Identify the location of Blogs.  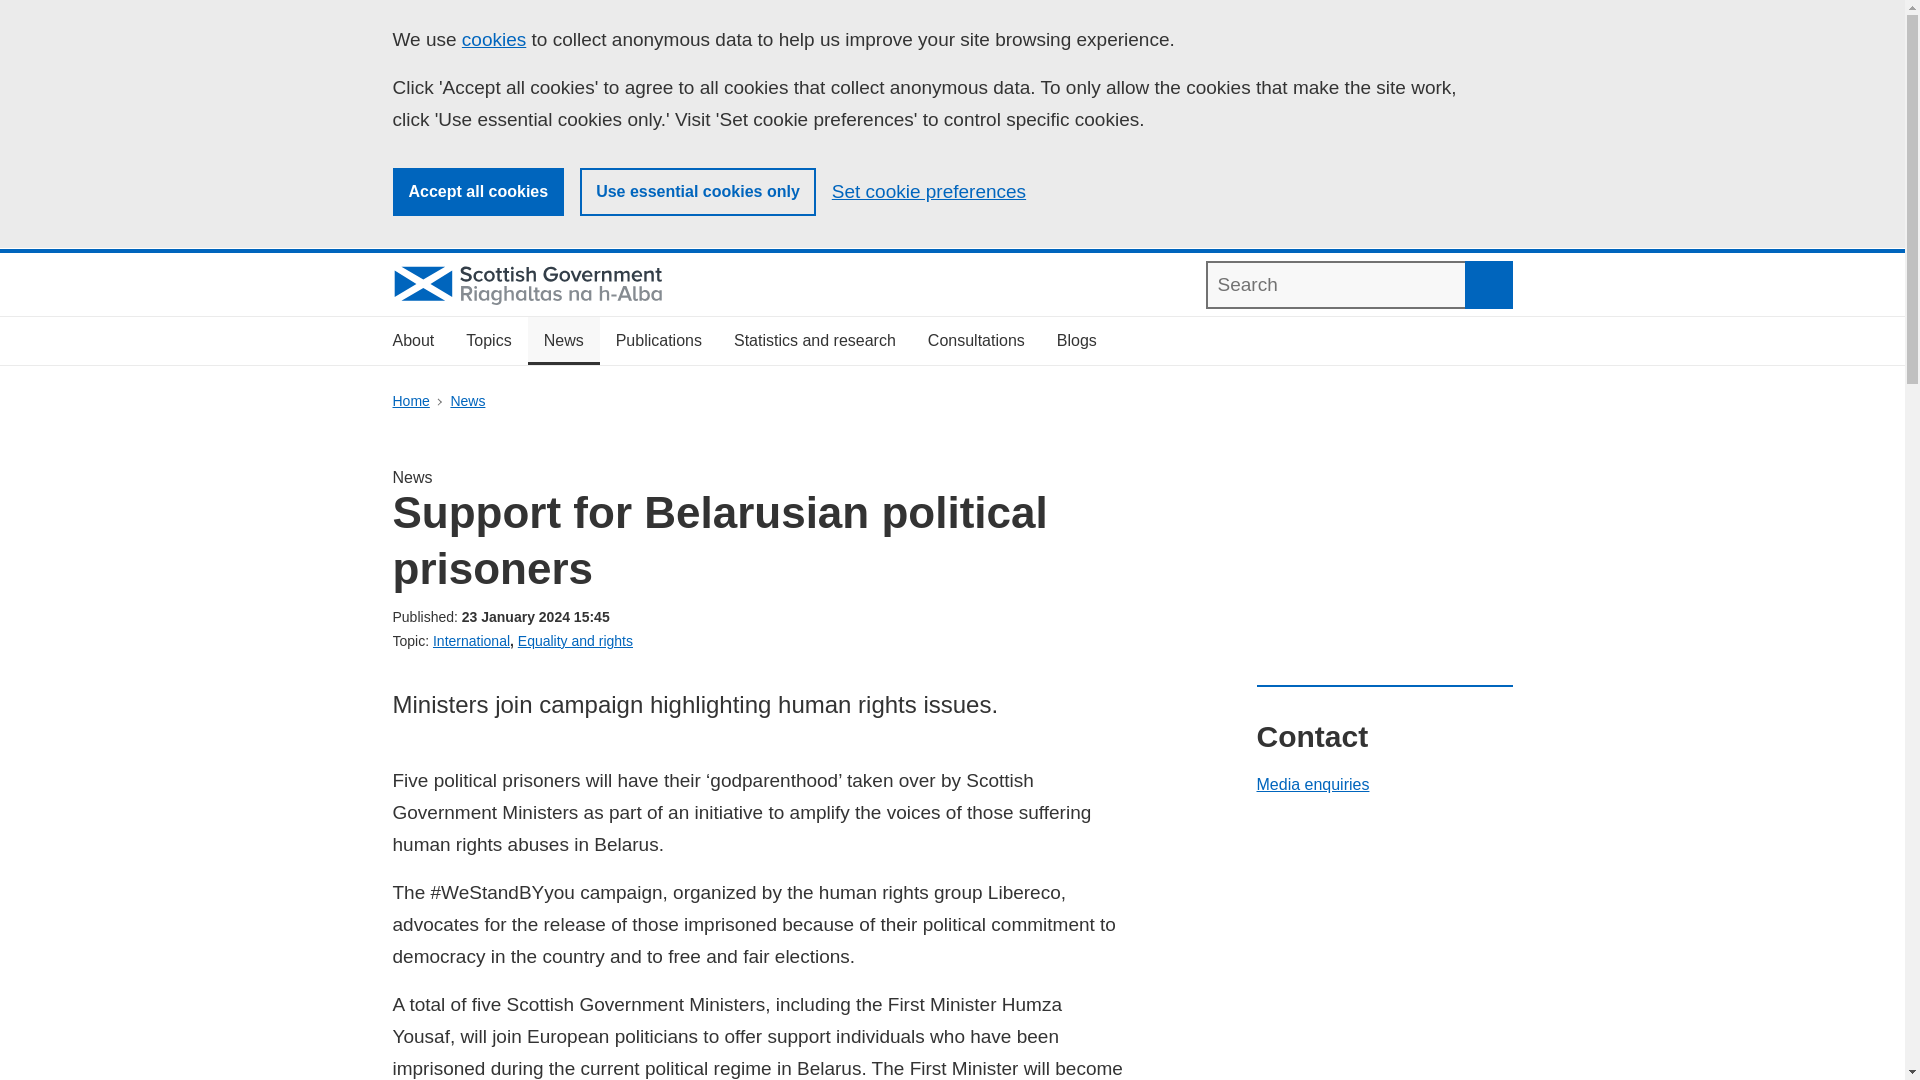
(1076, 341).